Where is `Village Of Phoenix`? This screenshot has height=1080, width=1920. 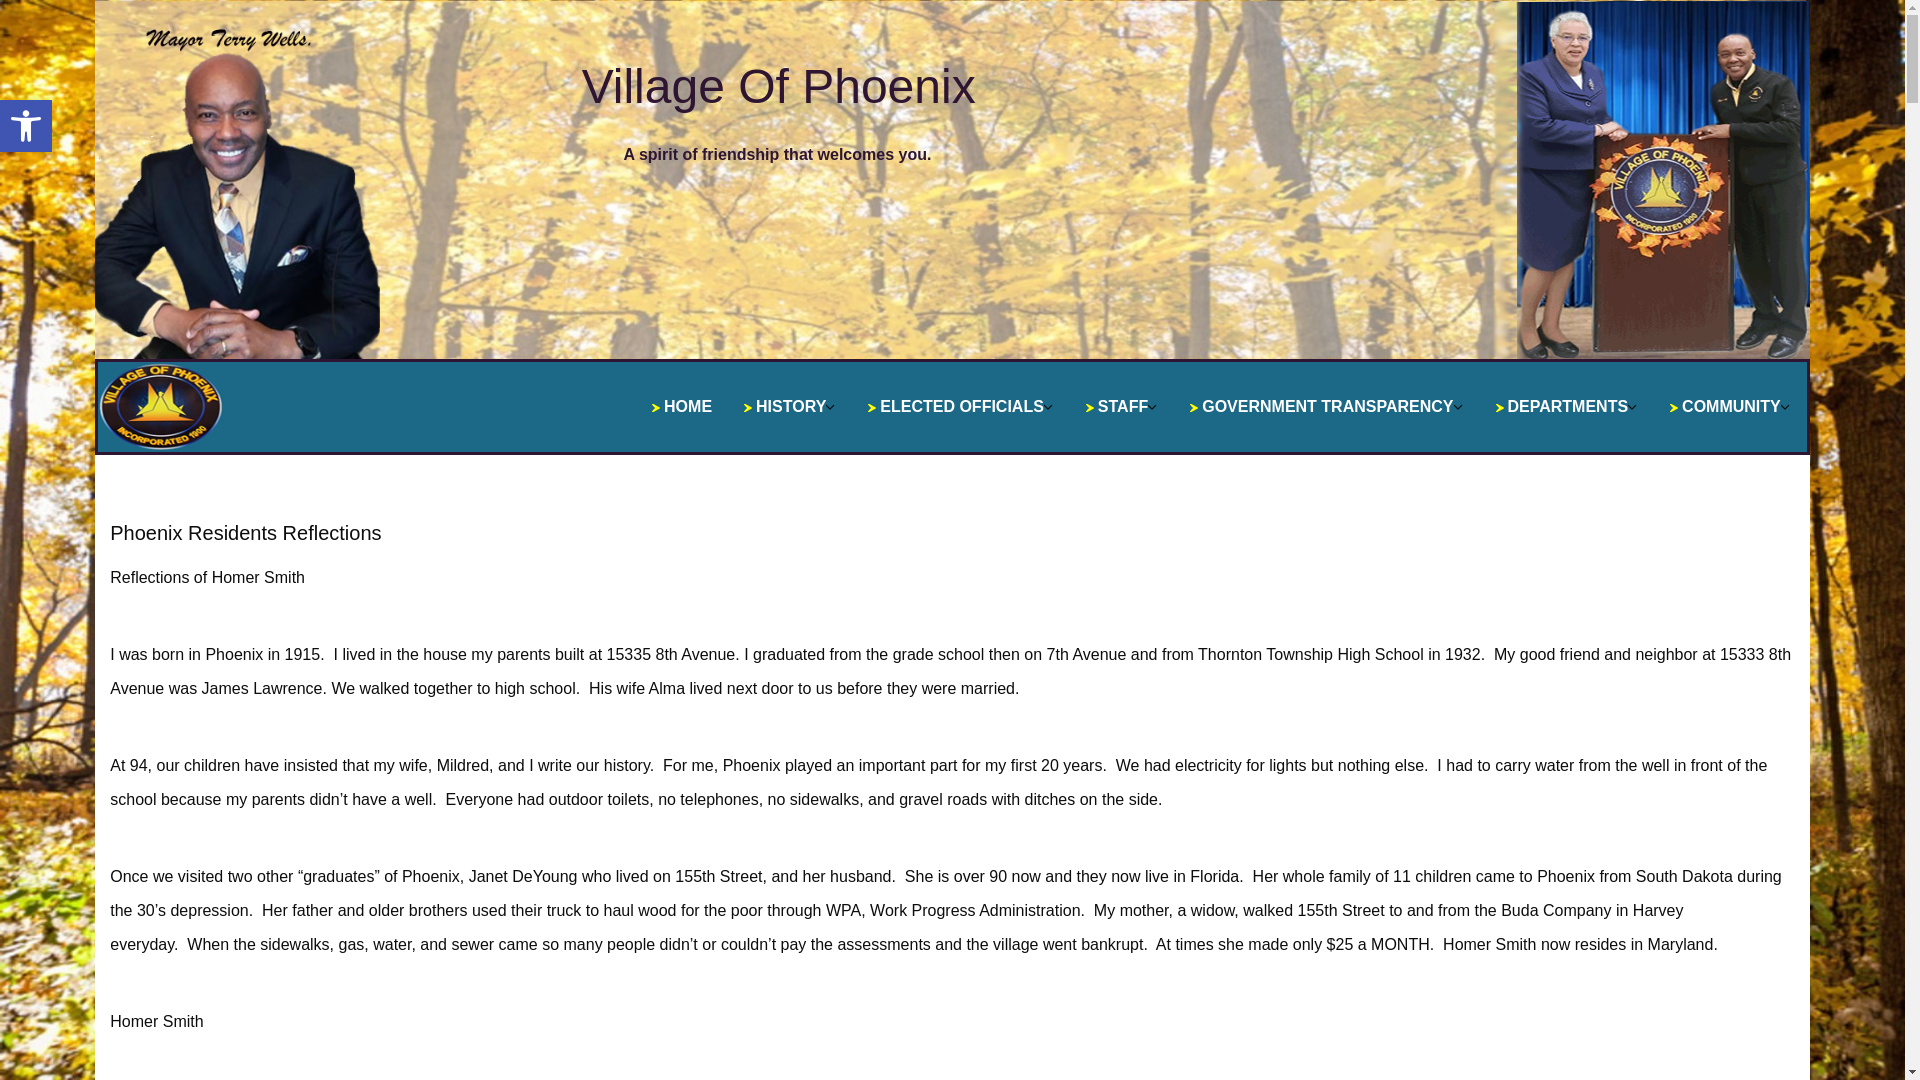
Village Of Phoenix is located at coordinates (778, 86).